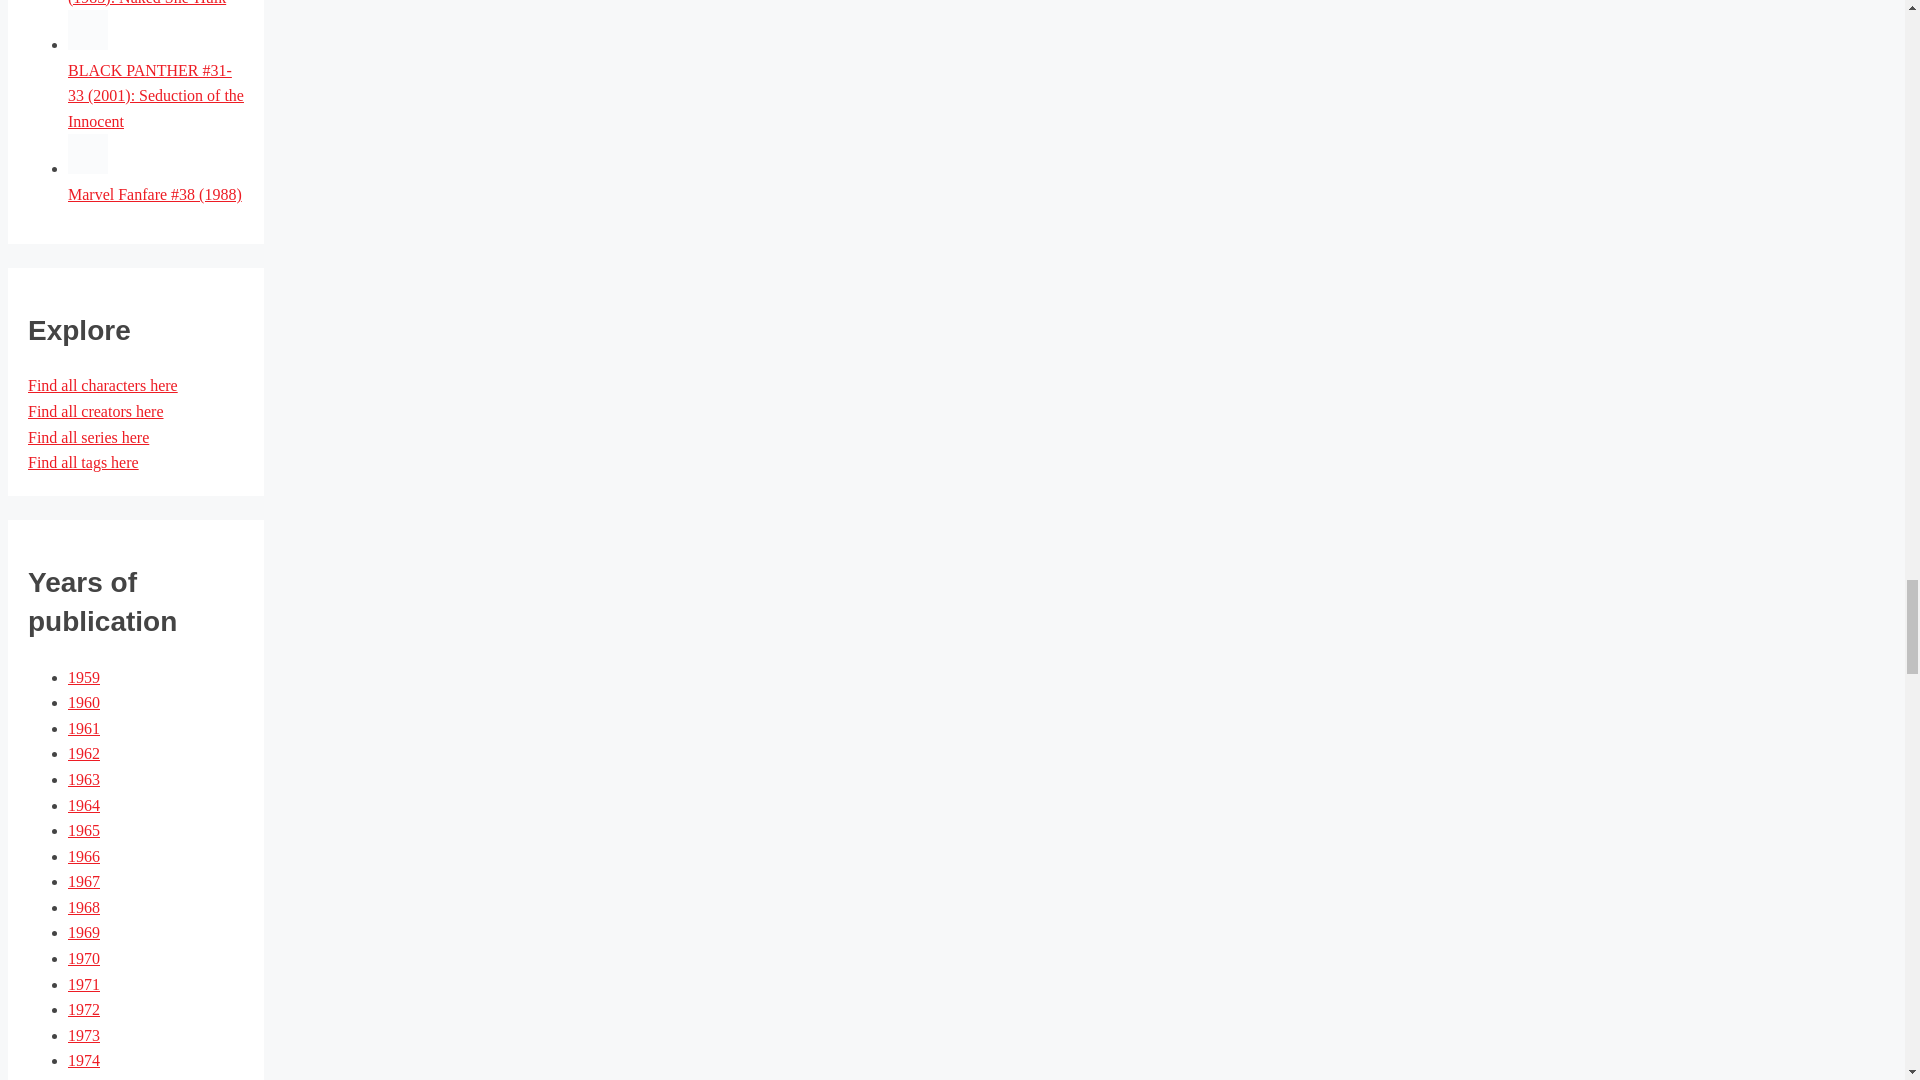 Image resolution: width=1920 pixels, height=1080 pixels. I want to click on 1959, so click(83, 676).